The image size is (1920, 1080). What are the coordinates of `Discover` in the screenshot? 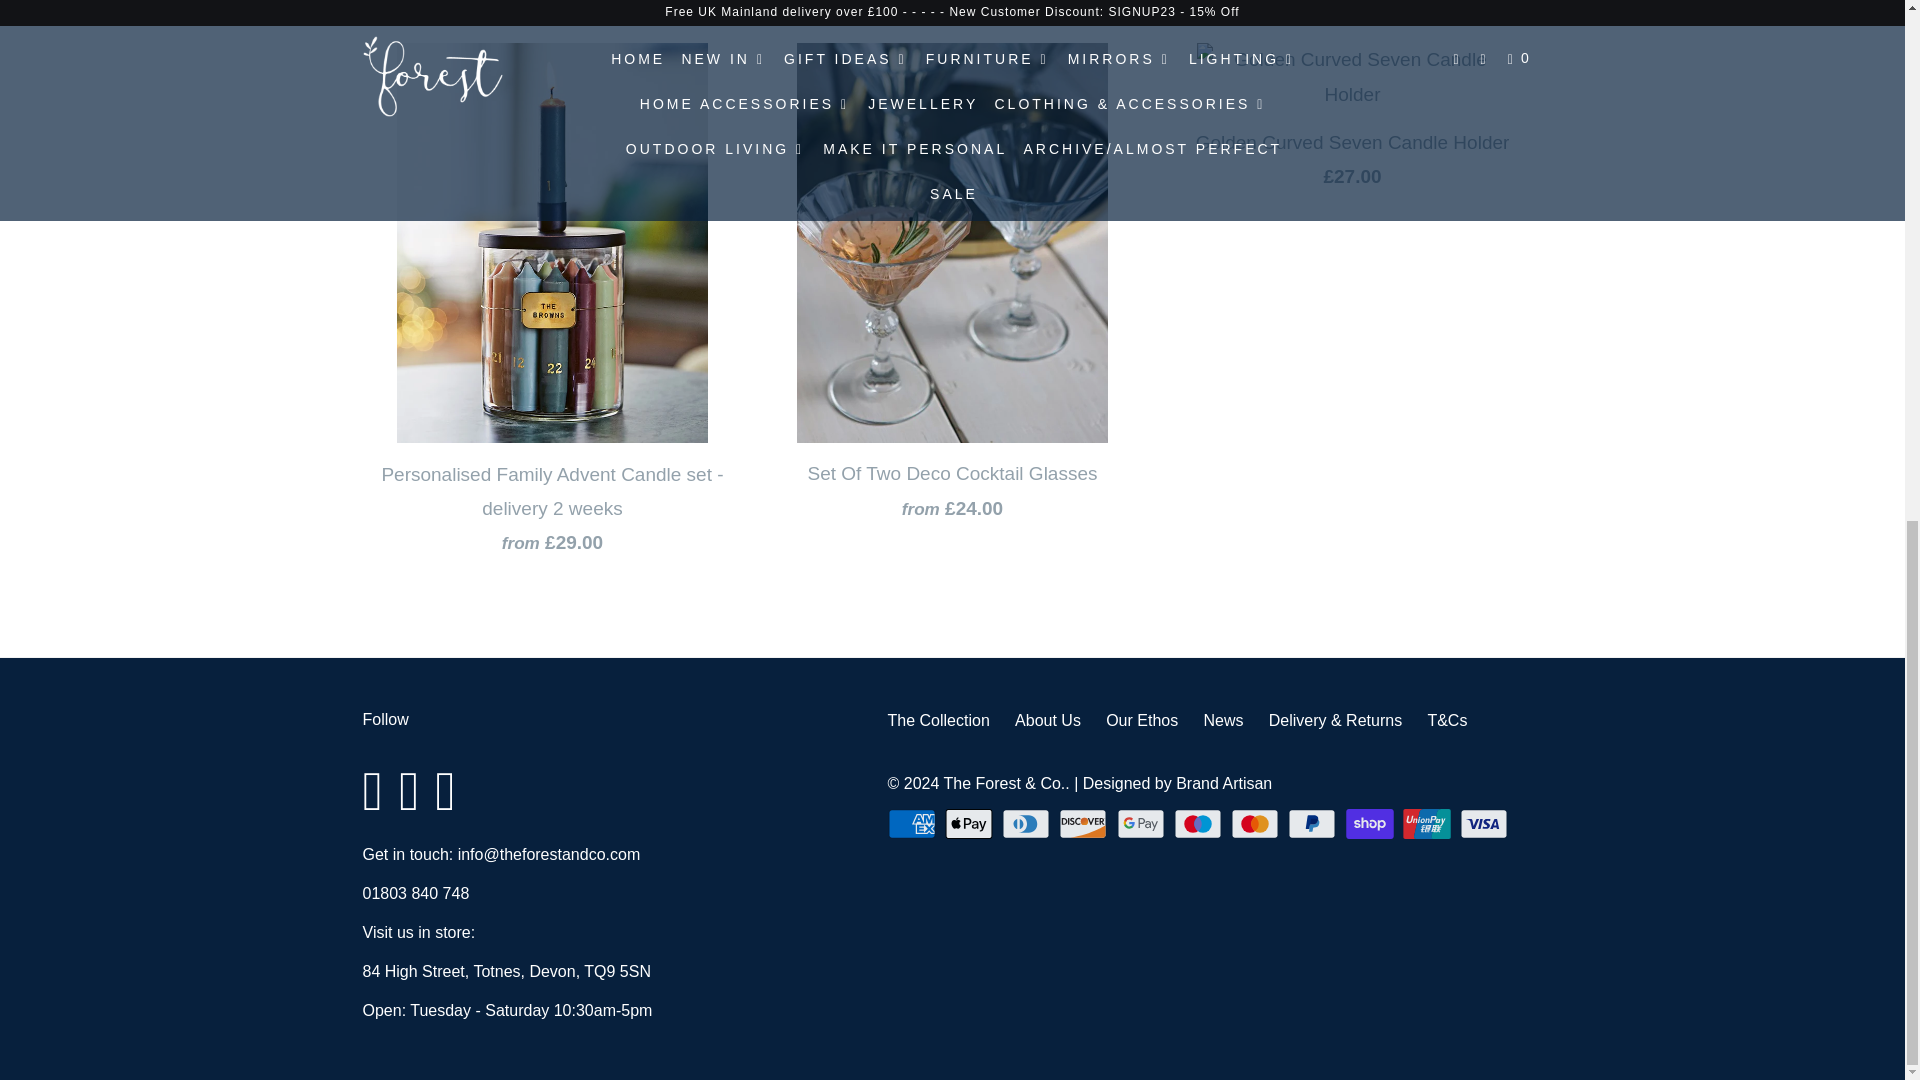 It's located at (1085, 824).